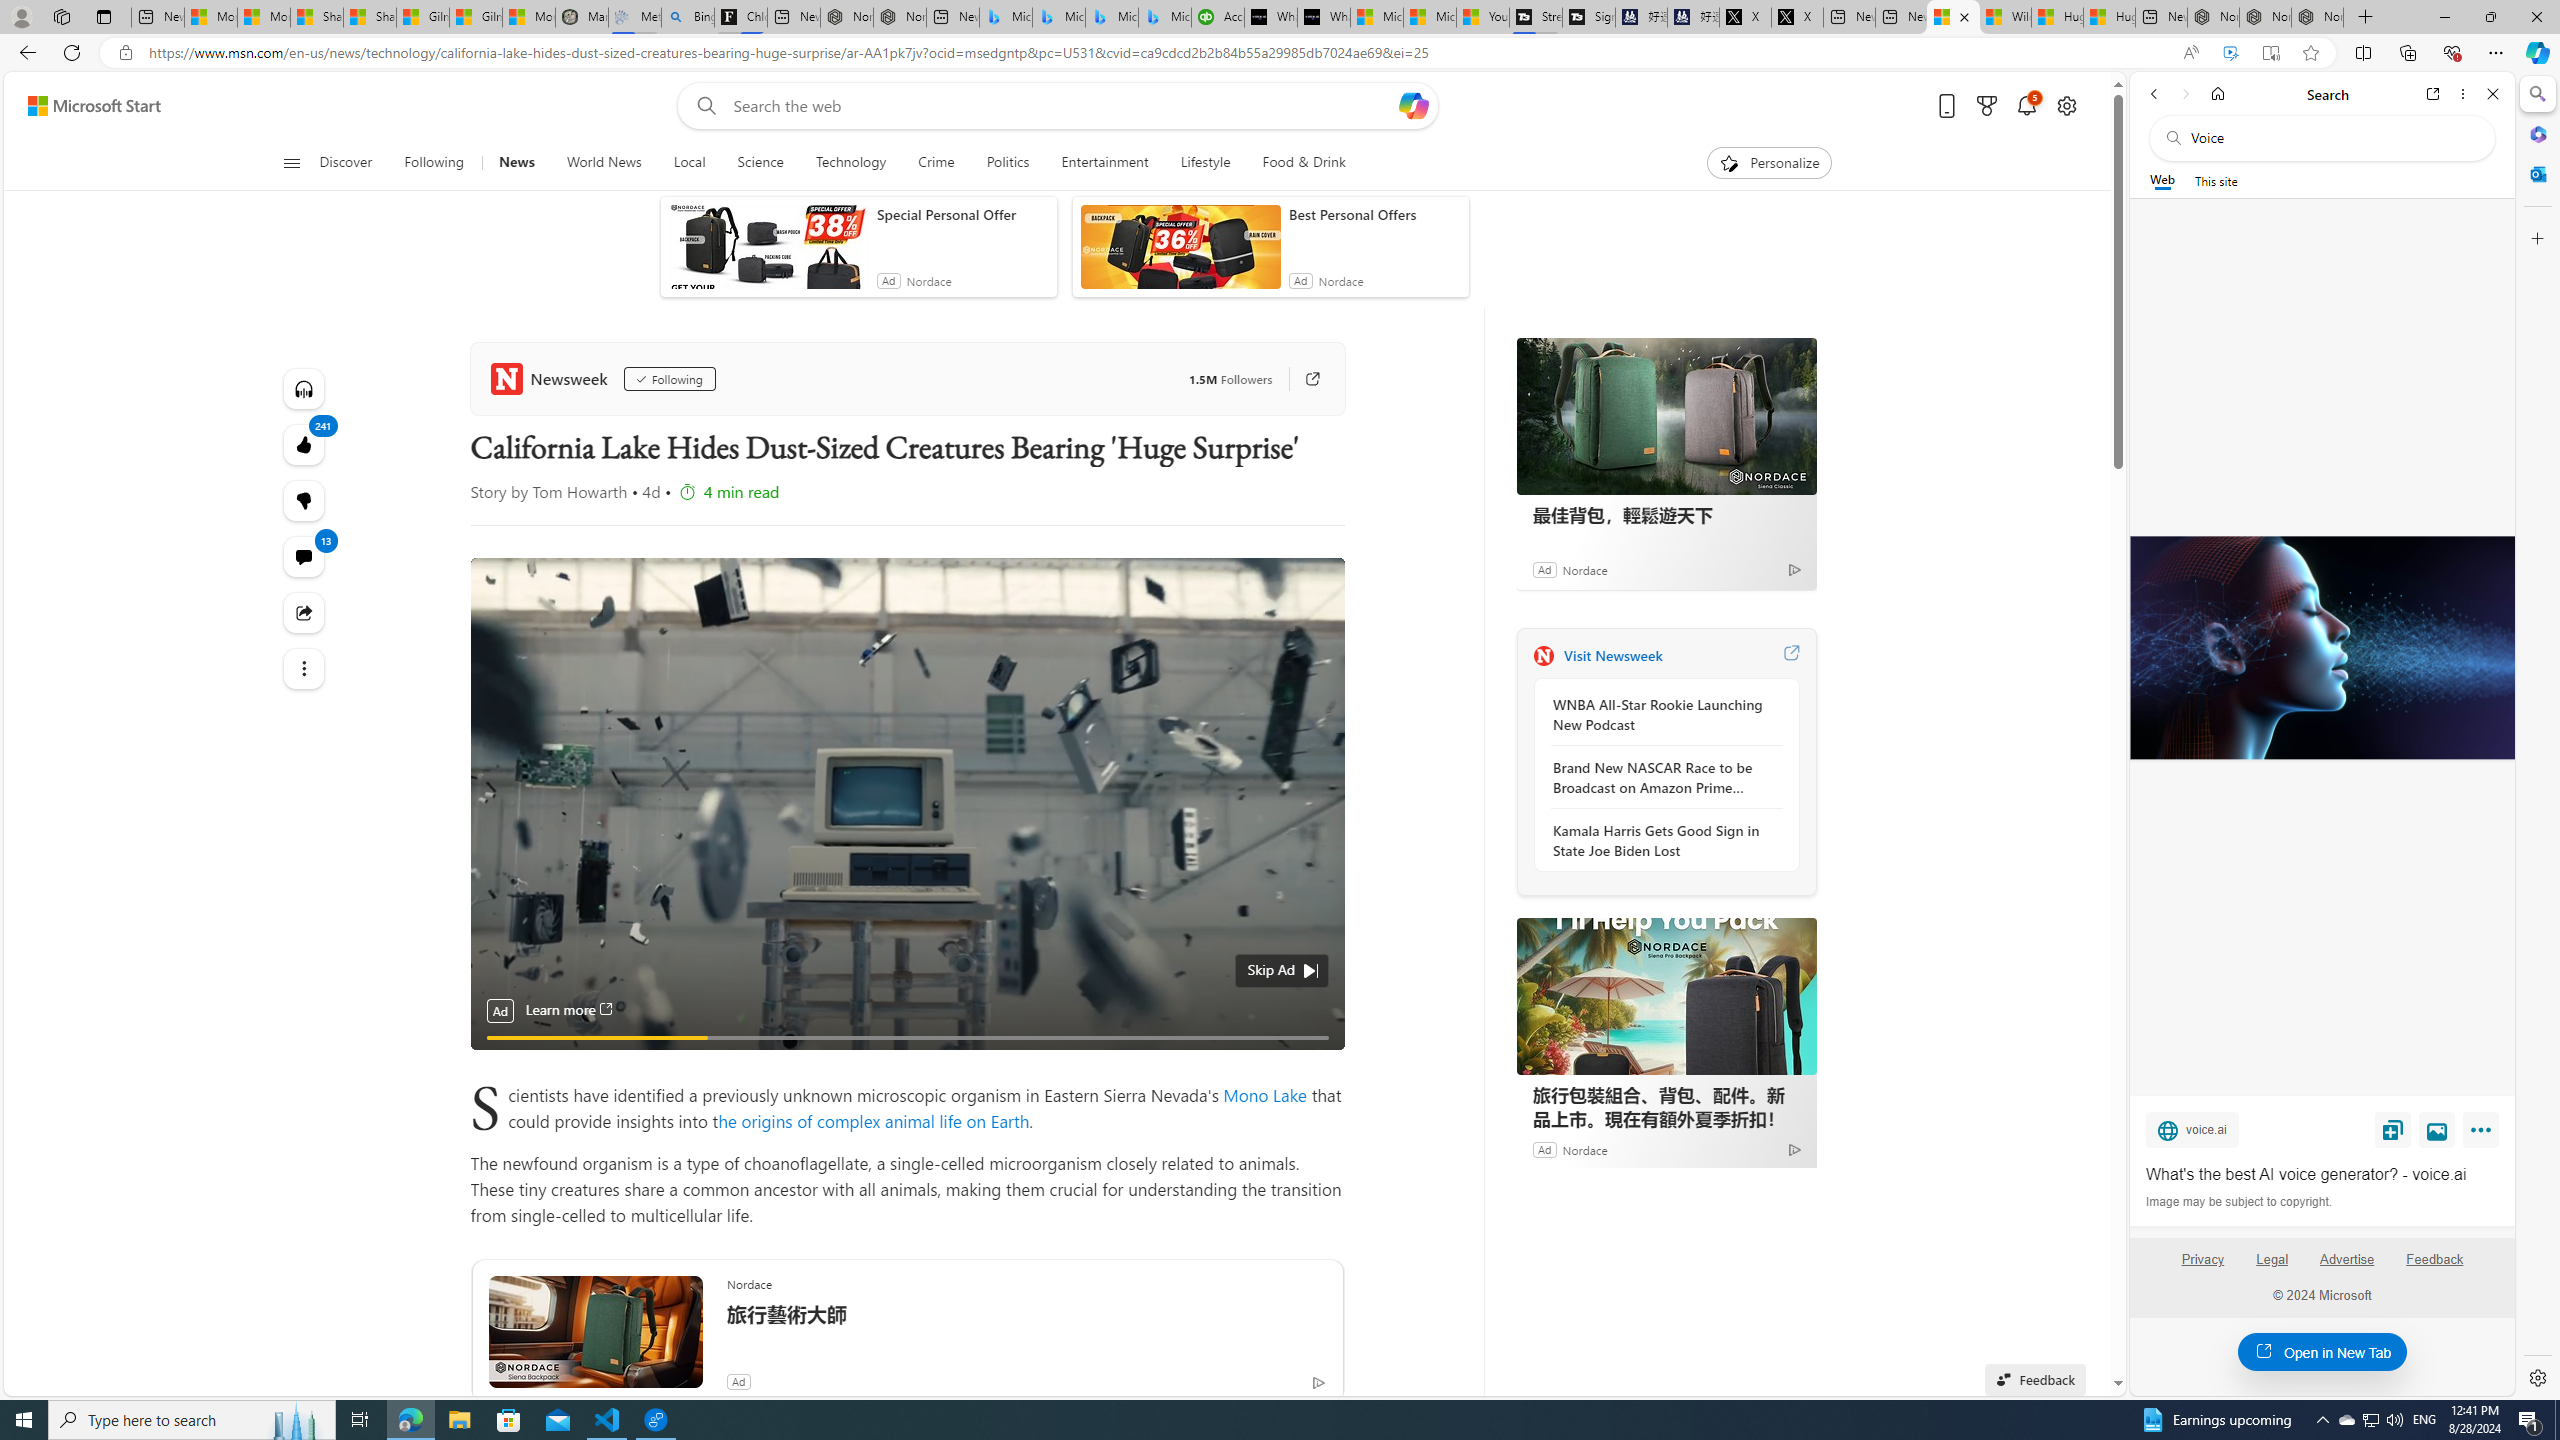  What do you see at coordinates (2536, 134) in the screenshot?
I see `Microsoft 365` at bounding box center [2536, 134].